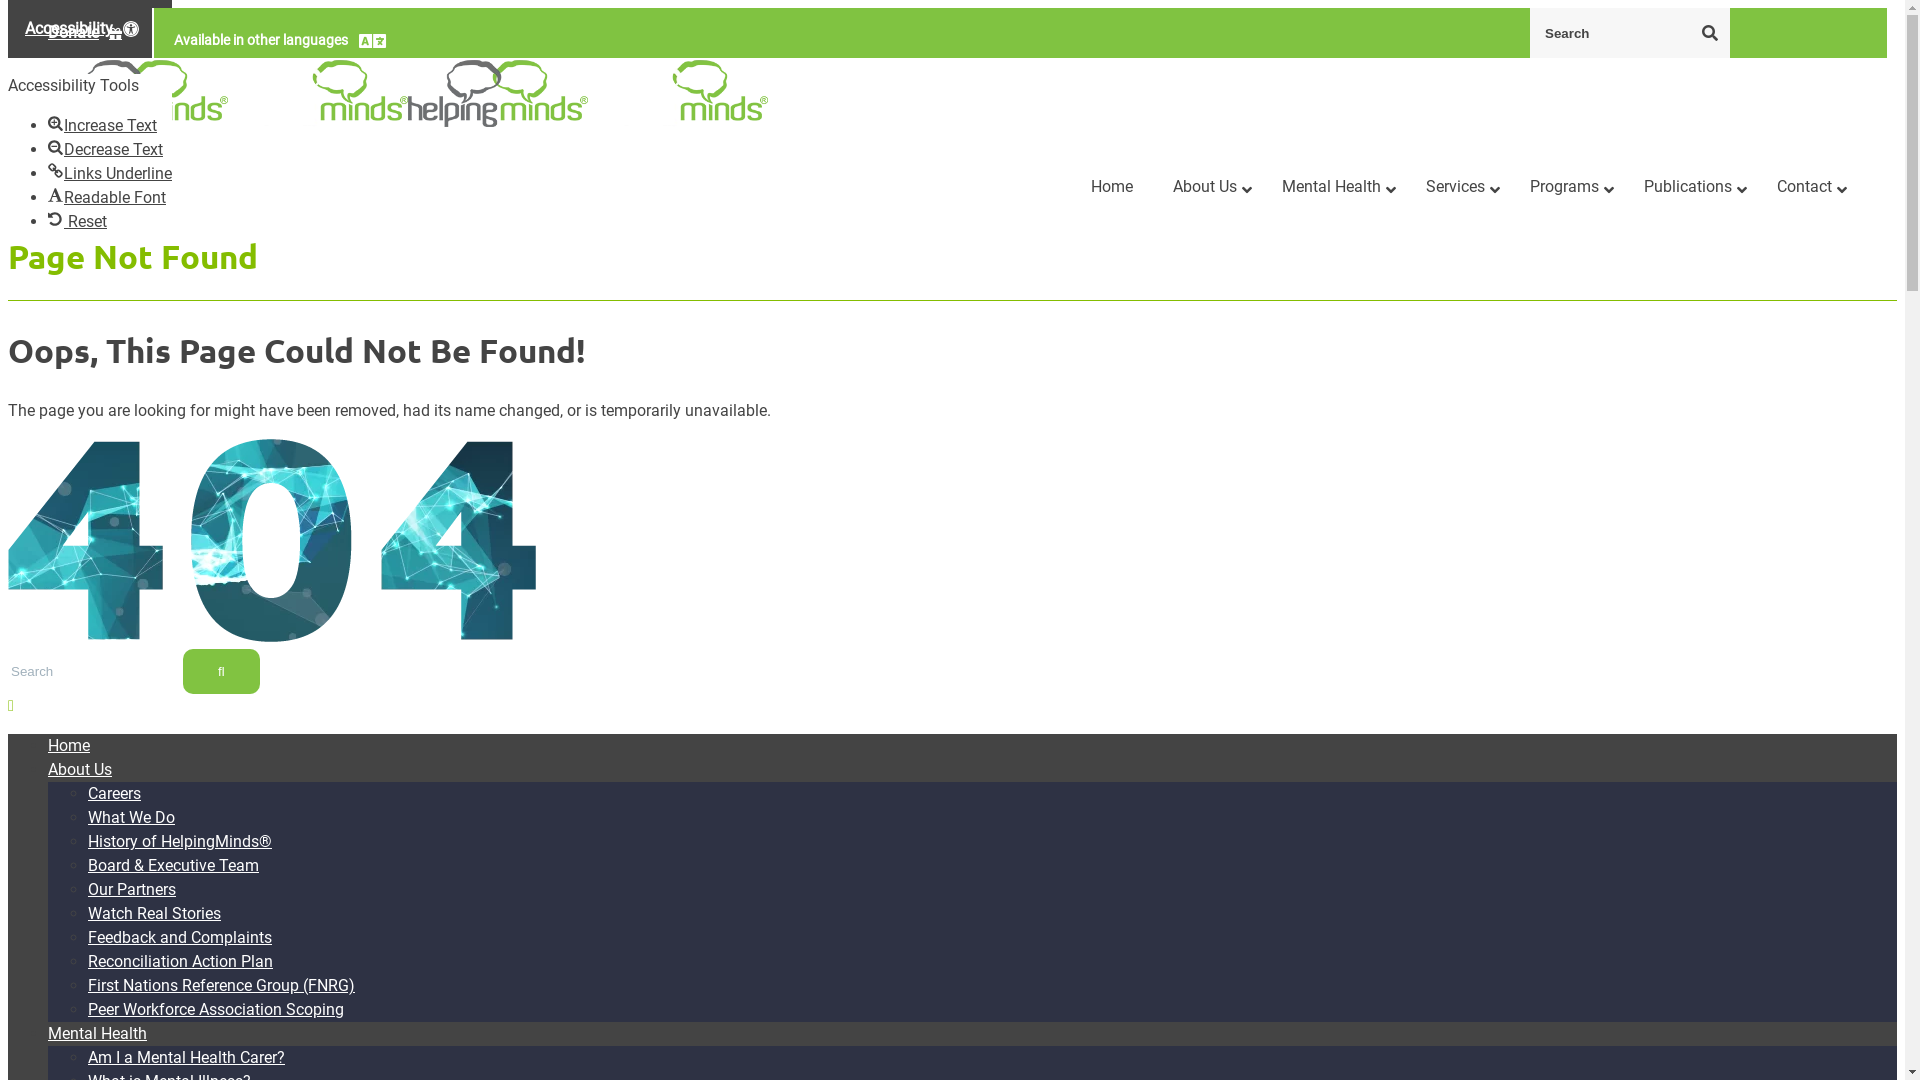 Image resolution: width=1920 pixels, height=1080 pixels. I want to click on HelpingMinds, so click(318, 94).